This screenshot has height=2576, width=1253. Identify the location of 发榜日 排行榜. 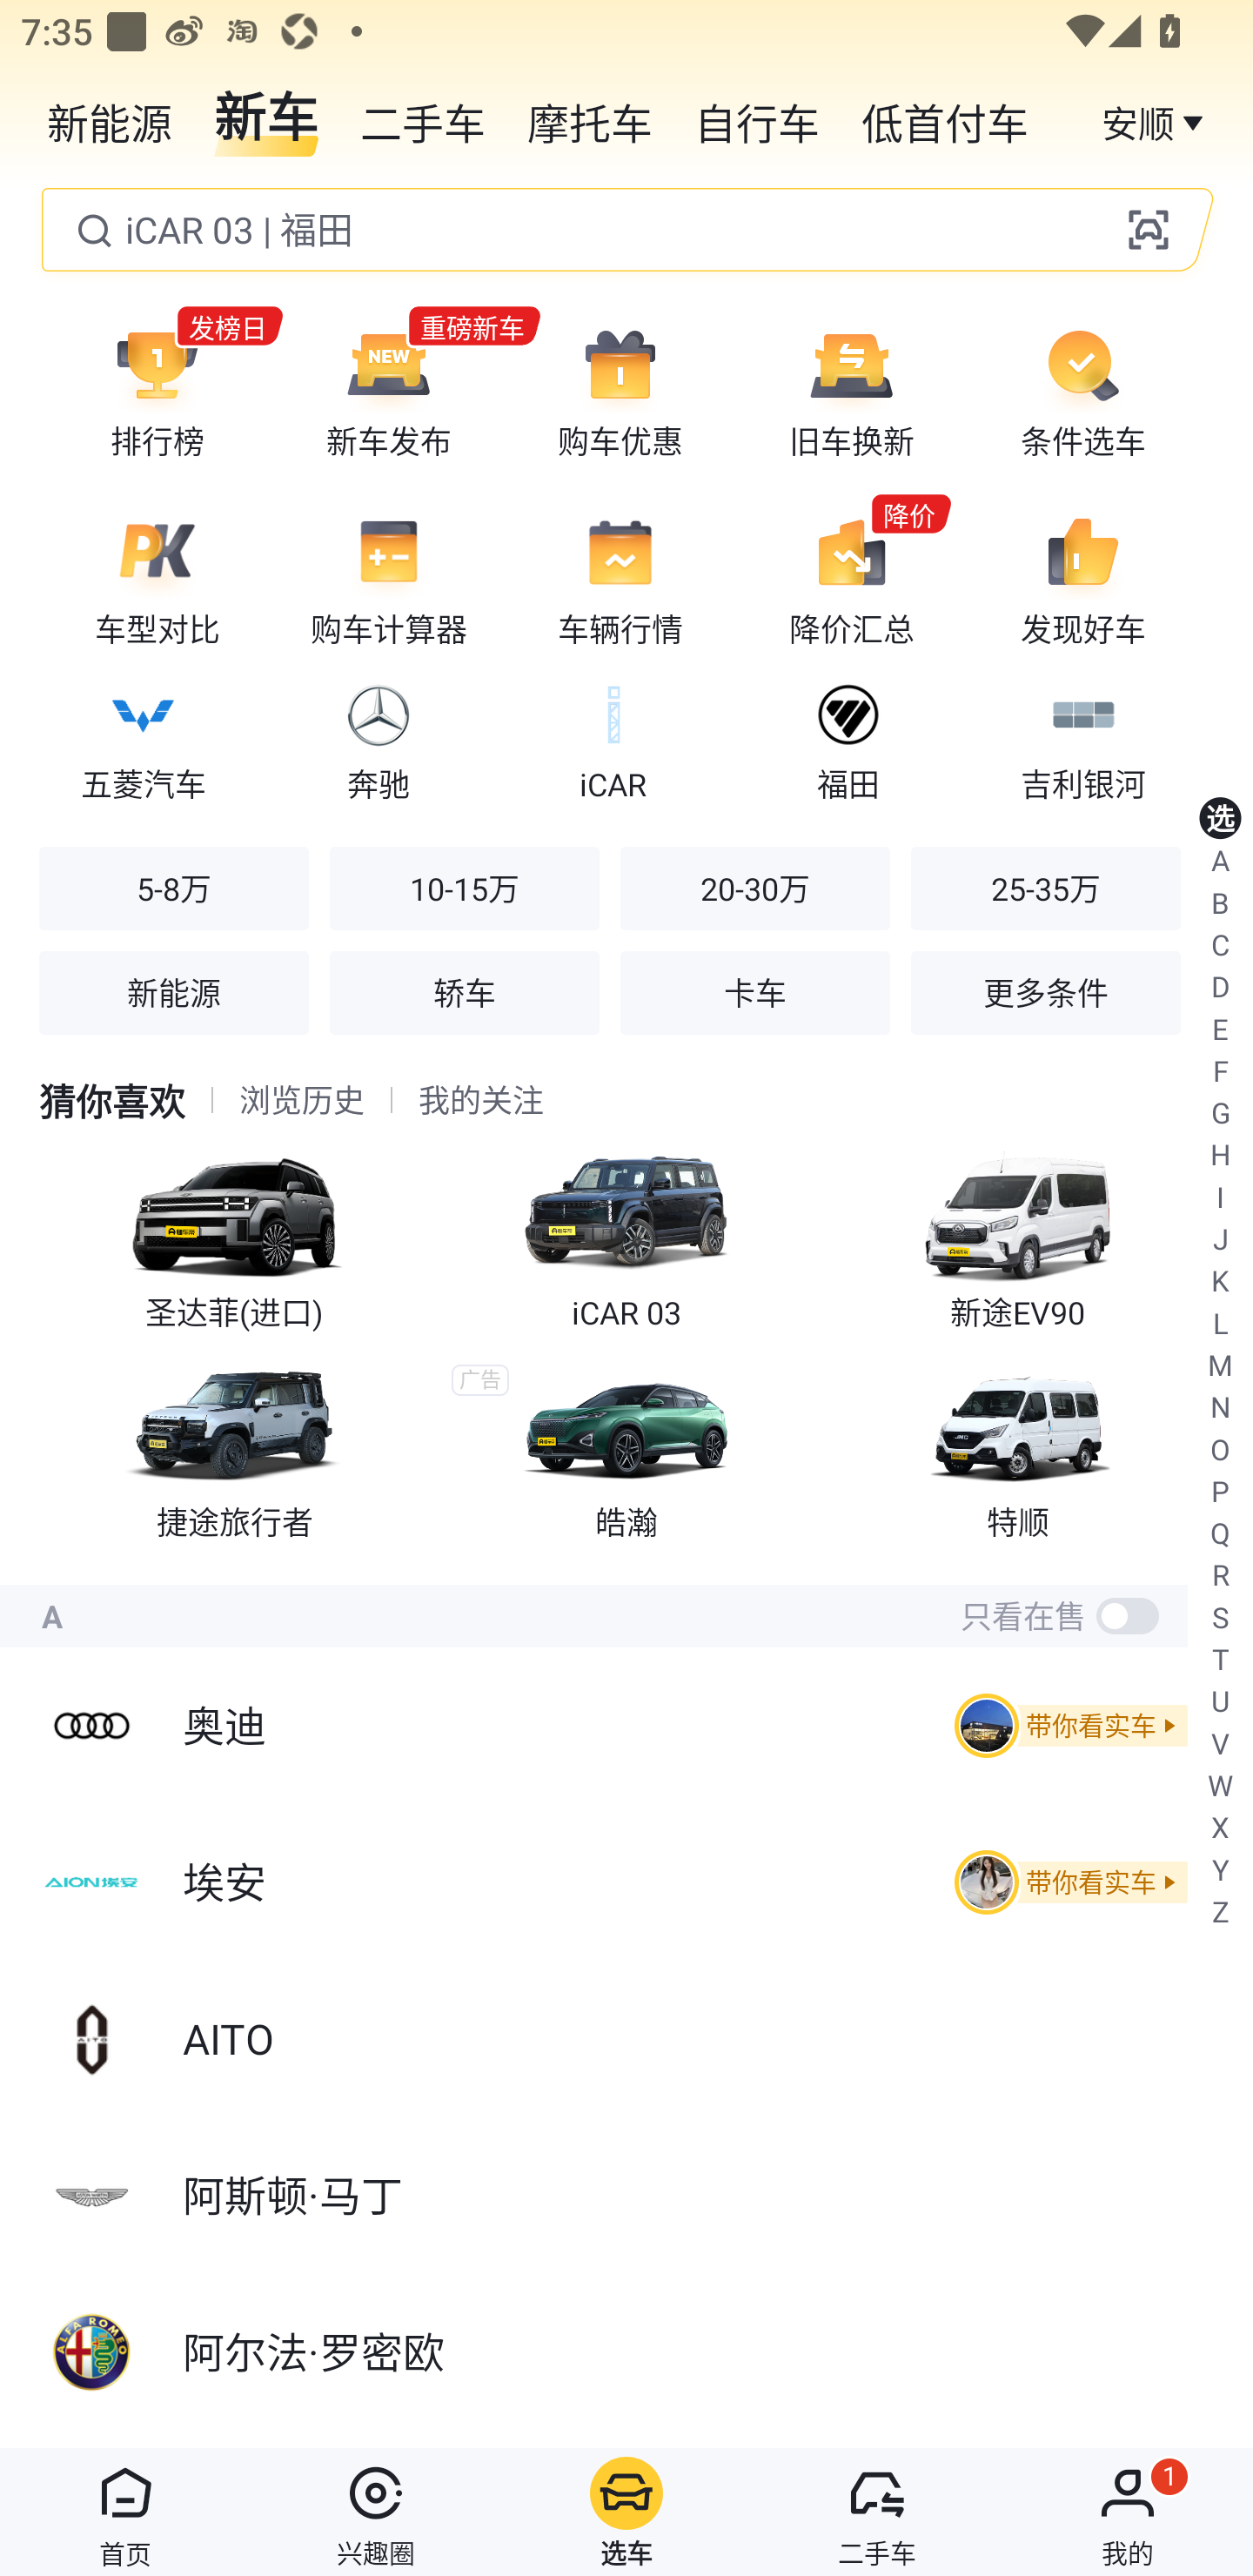
(157, 392).